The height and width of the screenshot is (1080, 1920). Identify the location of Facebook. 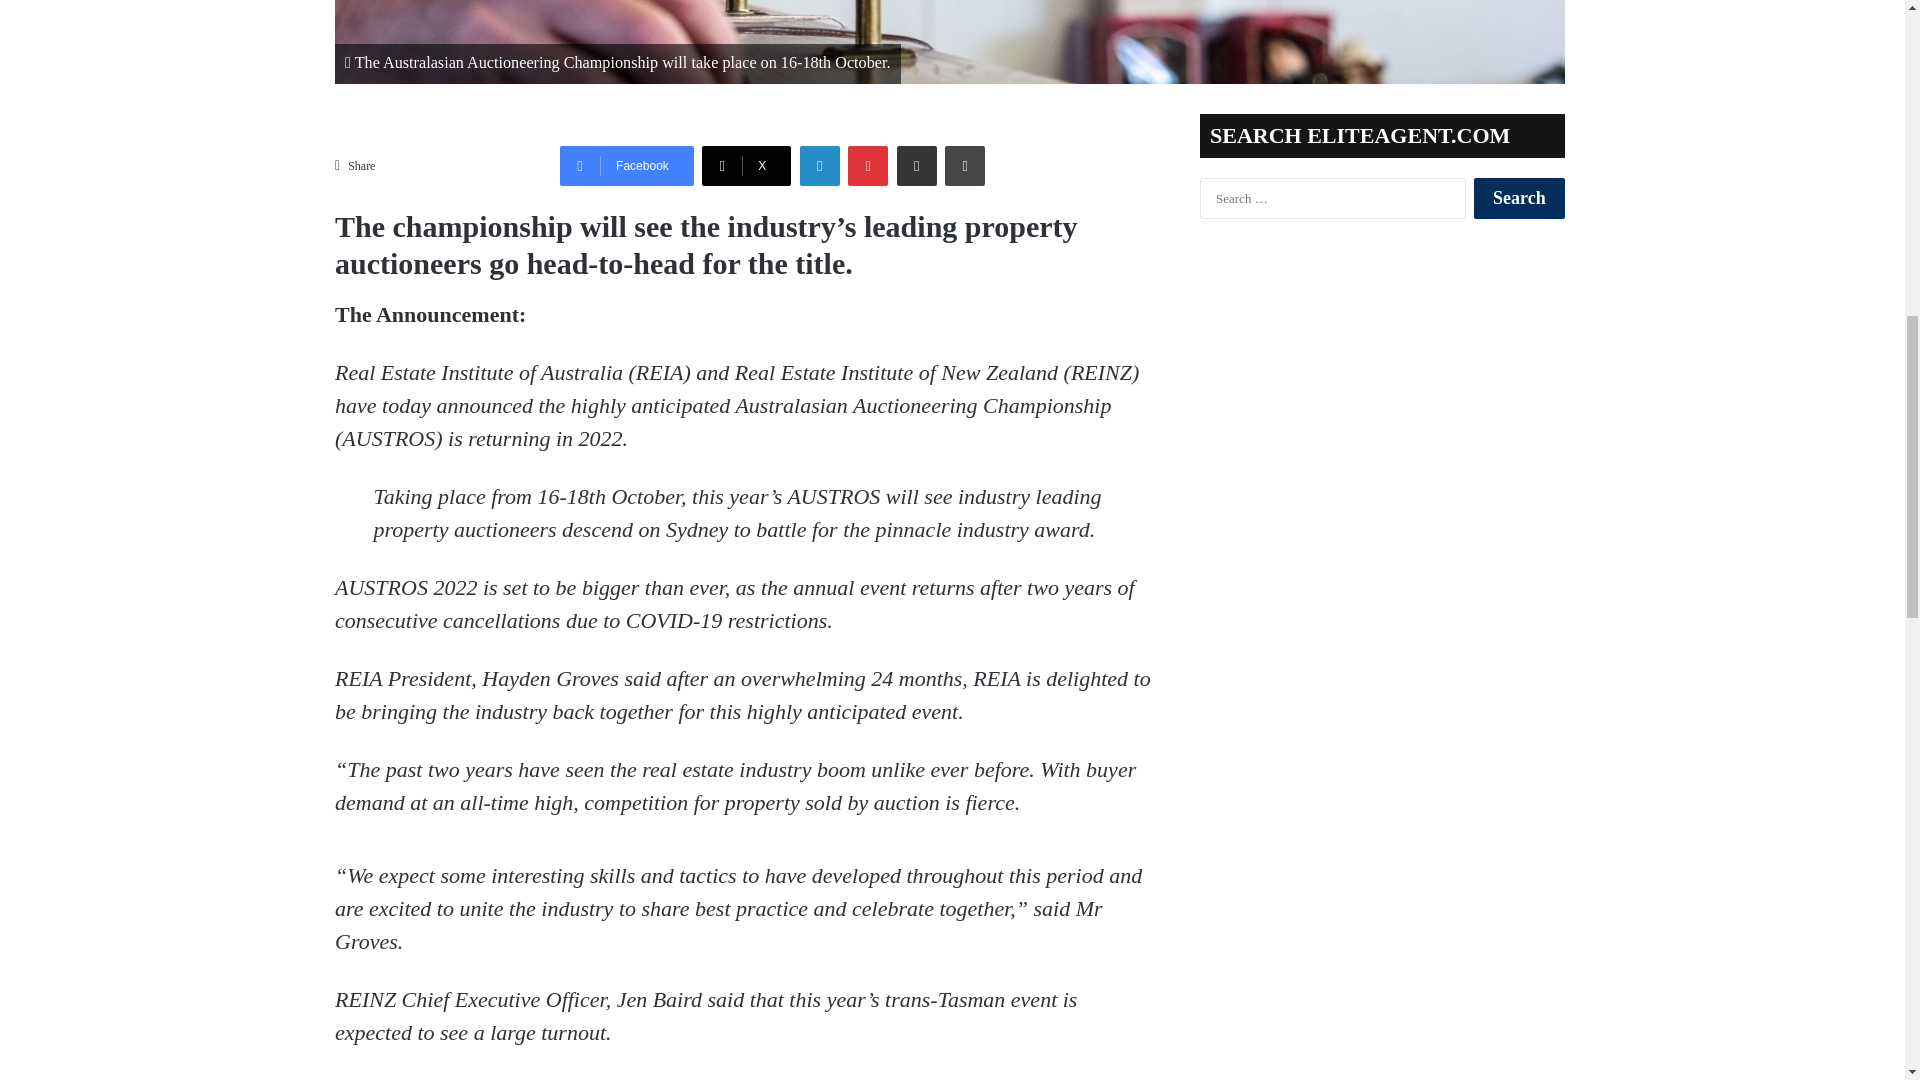
(626, 165).